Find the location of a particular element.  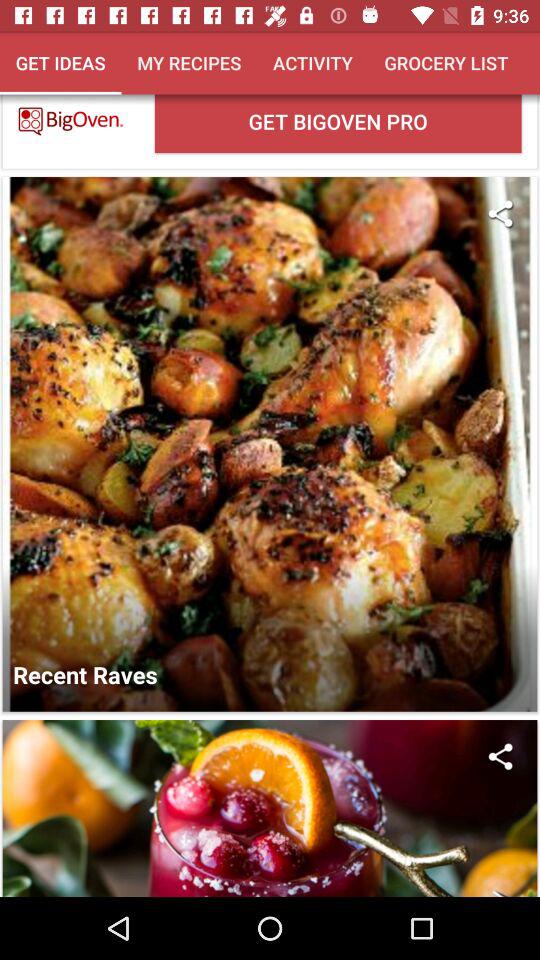

share the article is located at coordinates (500, 214).